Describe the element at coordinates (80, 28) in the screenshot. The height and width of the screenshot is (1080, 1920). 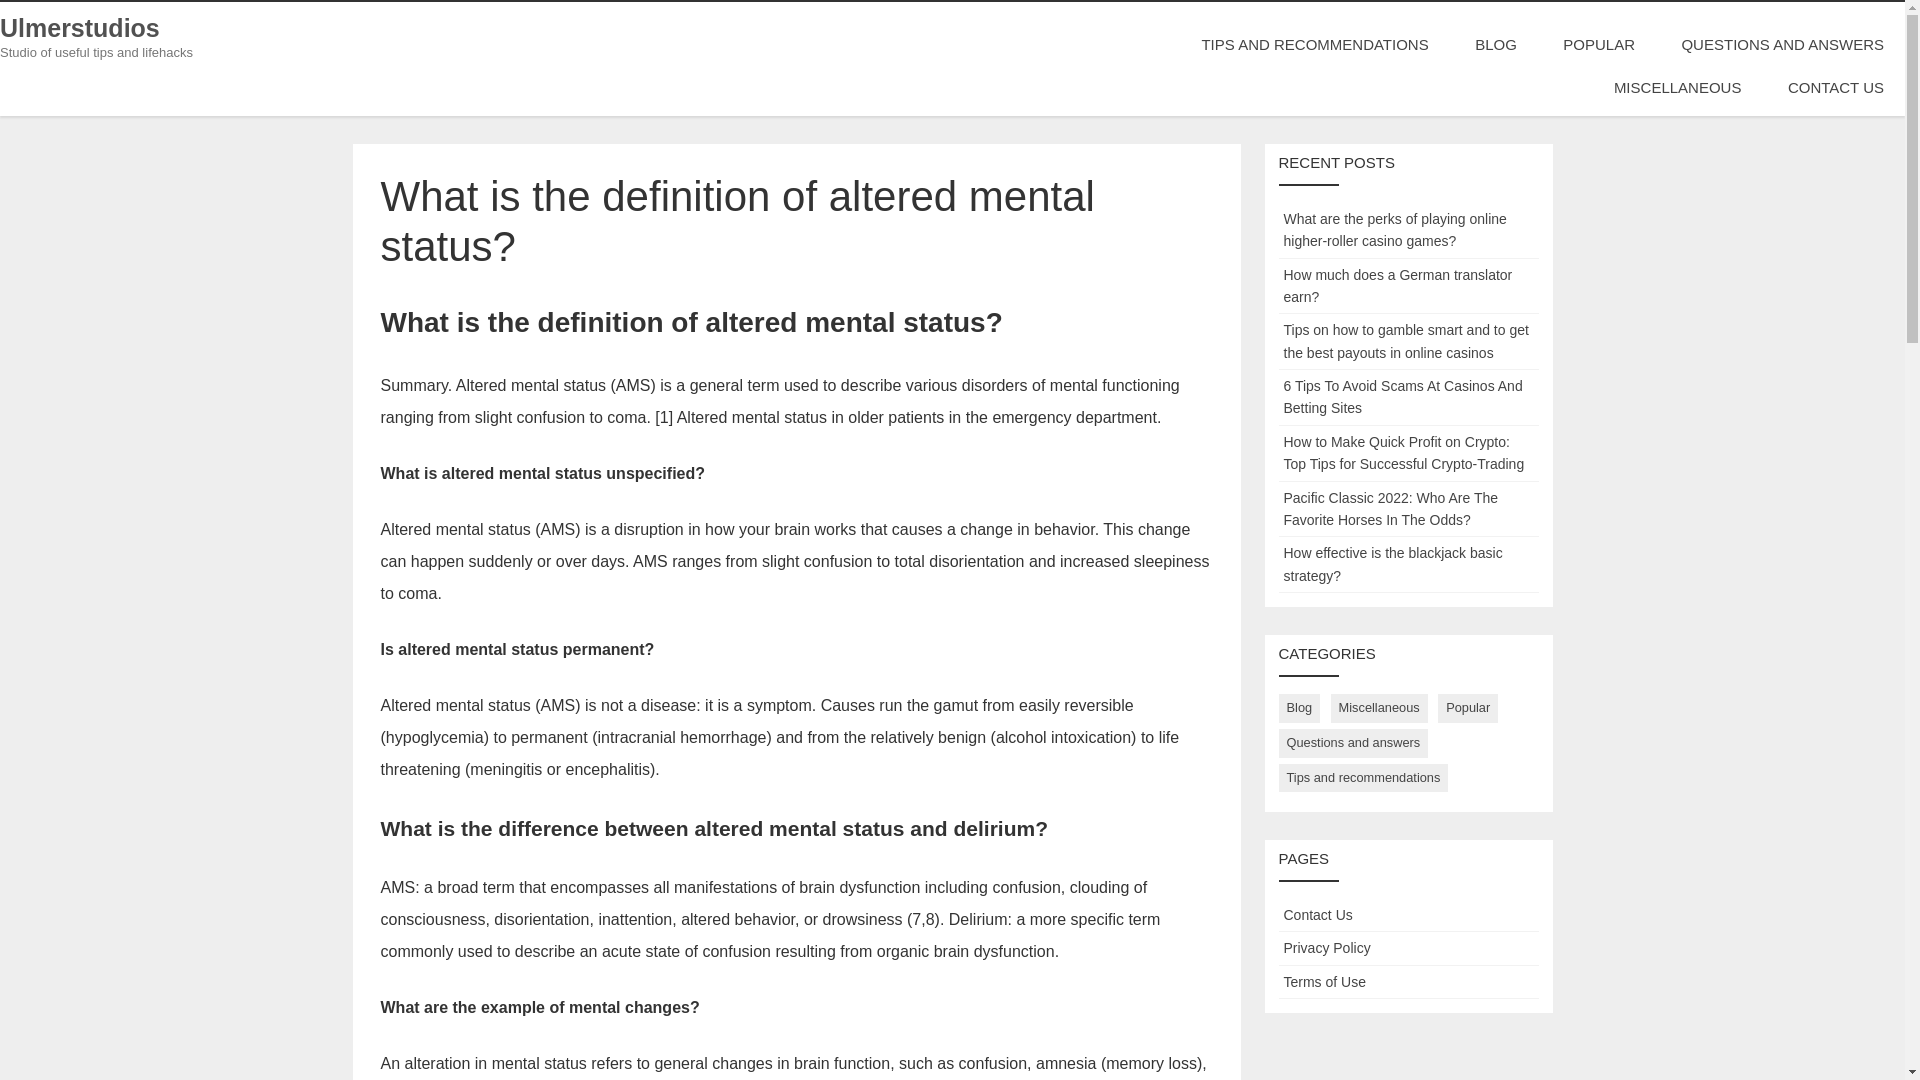
I see `Ulmerstudios` at that location.